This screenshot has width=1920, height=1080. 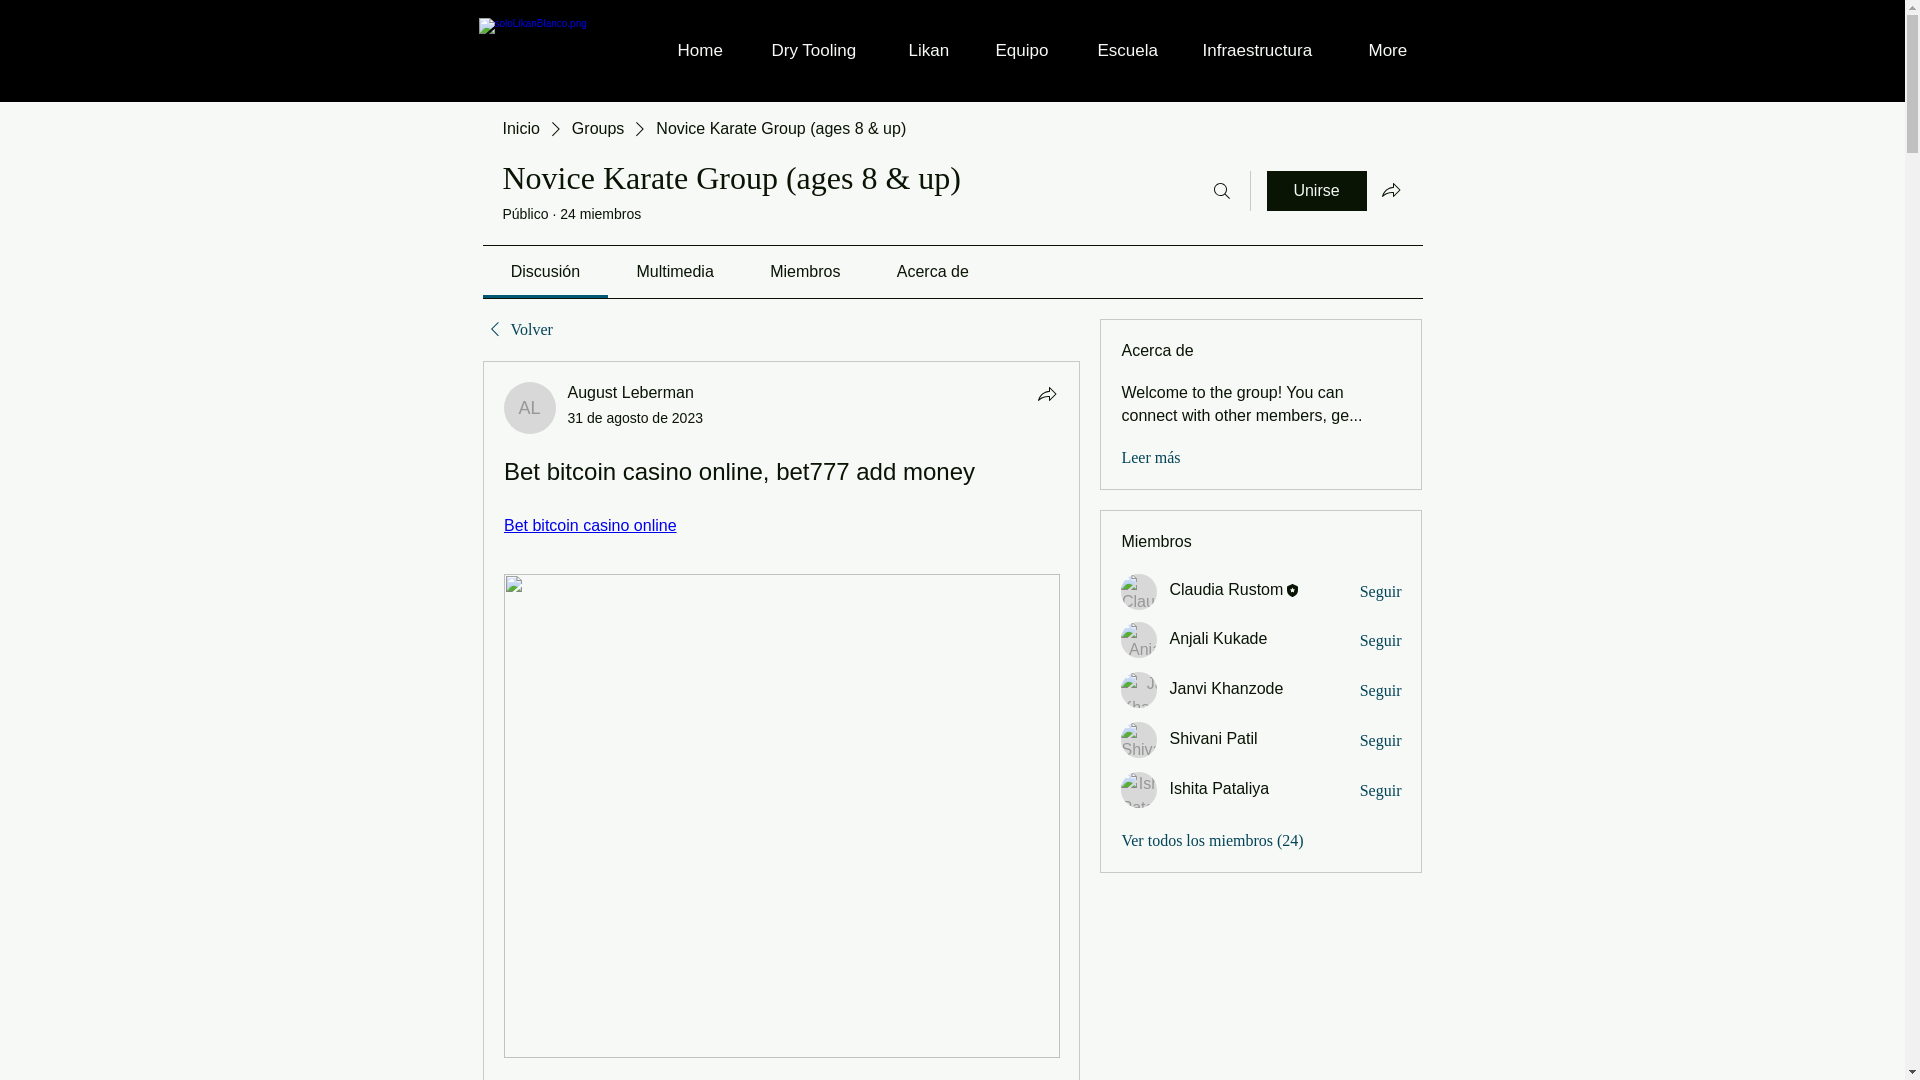 I want to click on Volver, so click(x=516, y=330).